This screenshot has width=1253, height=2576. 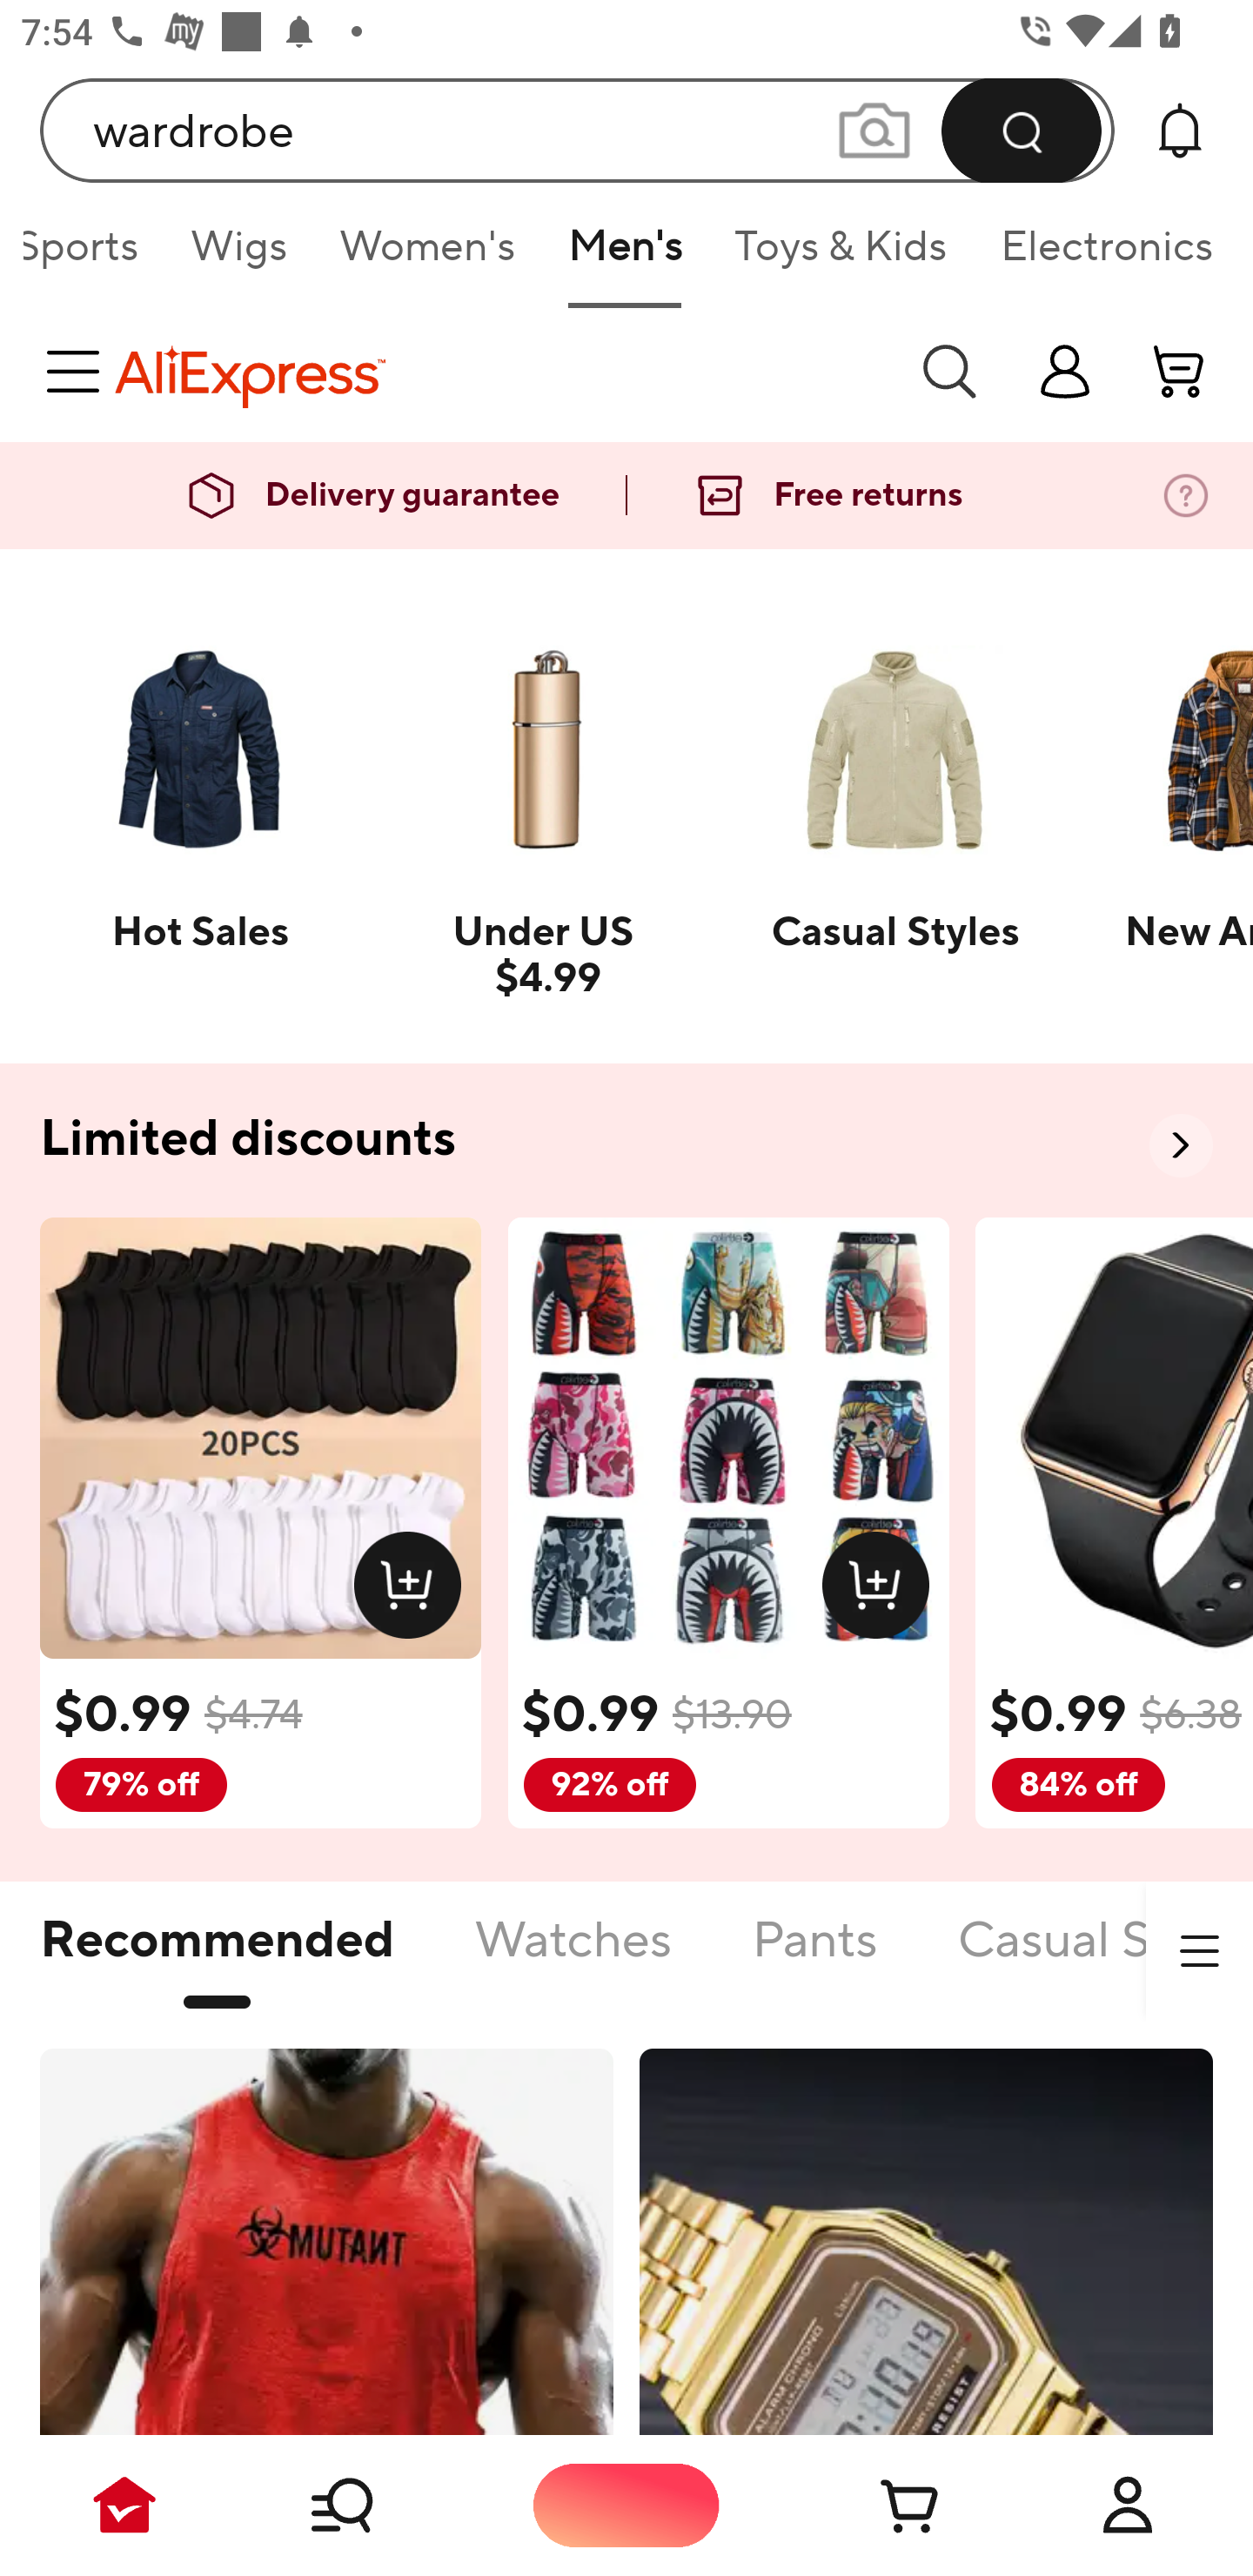 What do you see at coordinates (1100, 256) in the screenshot?
I see `Electronics` at bounding box center [1100, 256].